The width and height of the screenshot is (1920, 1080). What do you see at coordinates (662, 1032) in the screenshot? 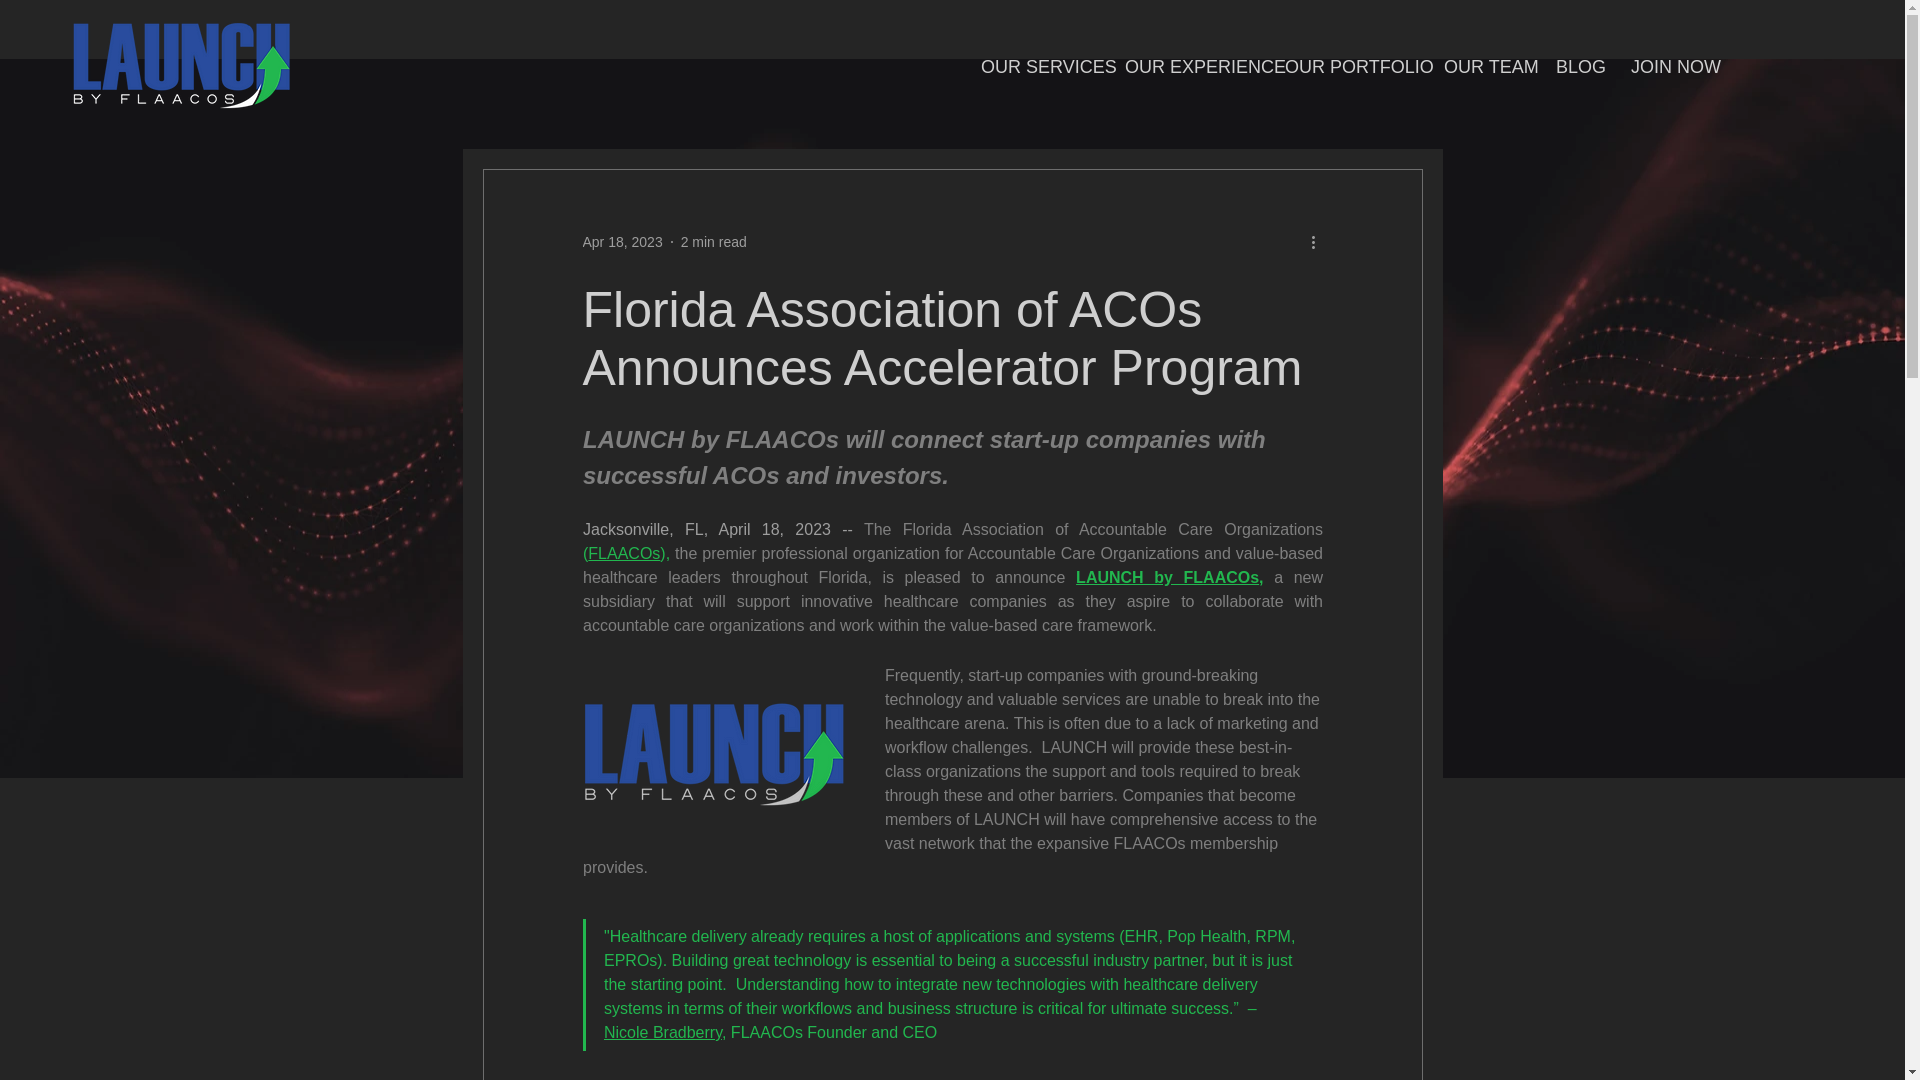
I see `Nicole Bradberry` at bounding box center [662, 1032].